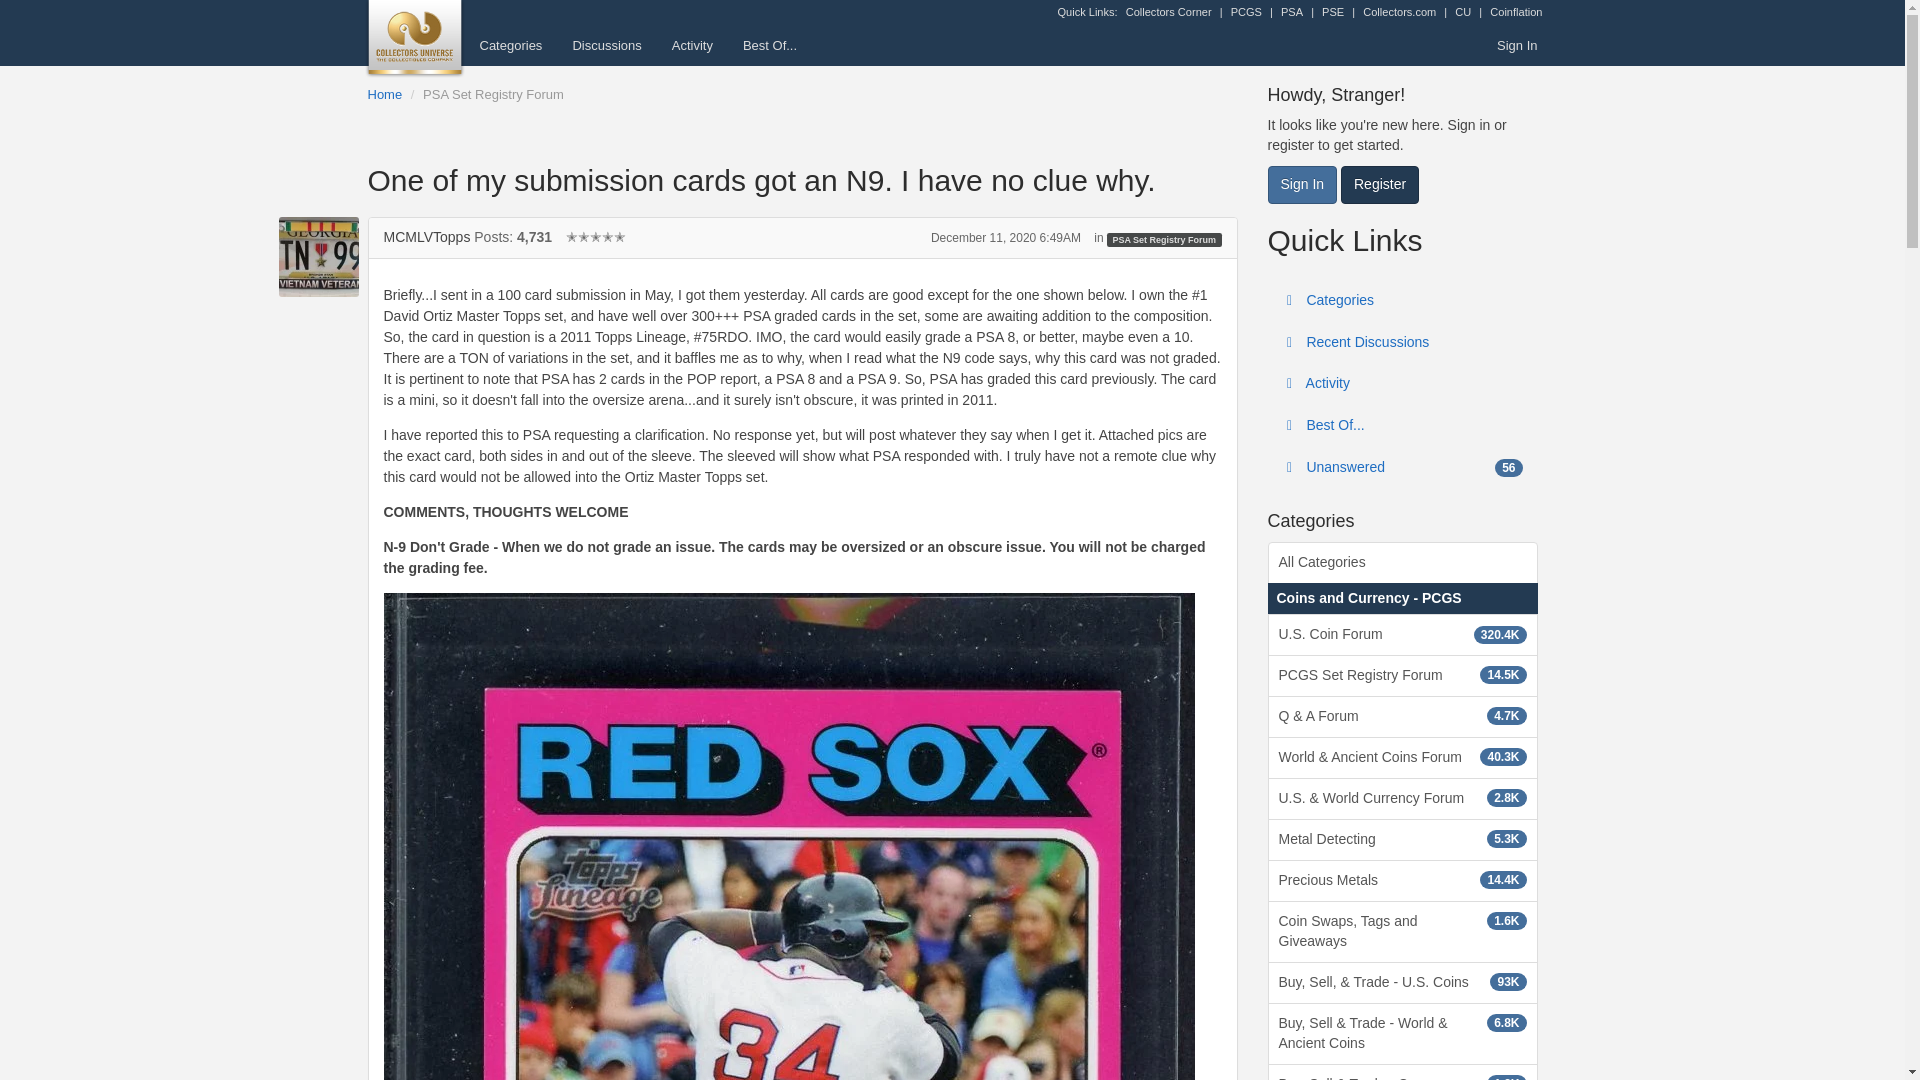 This screenshot has width=1920, height=1080. I want to click on PSA Set Registry Forum, so click(493, 94).